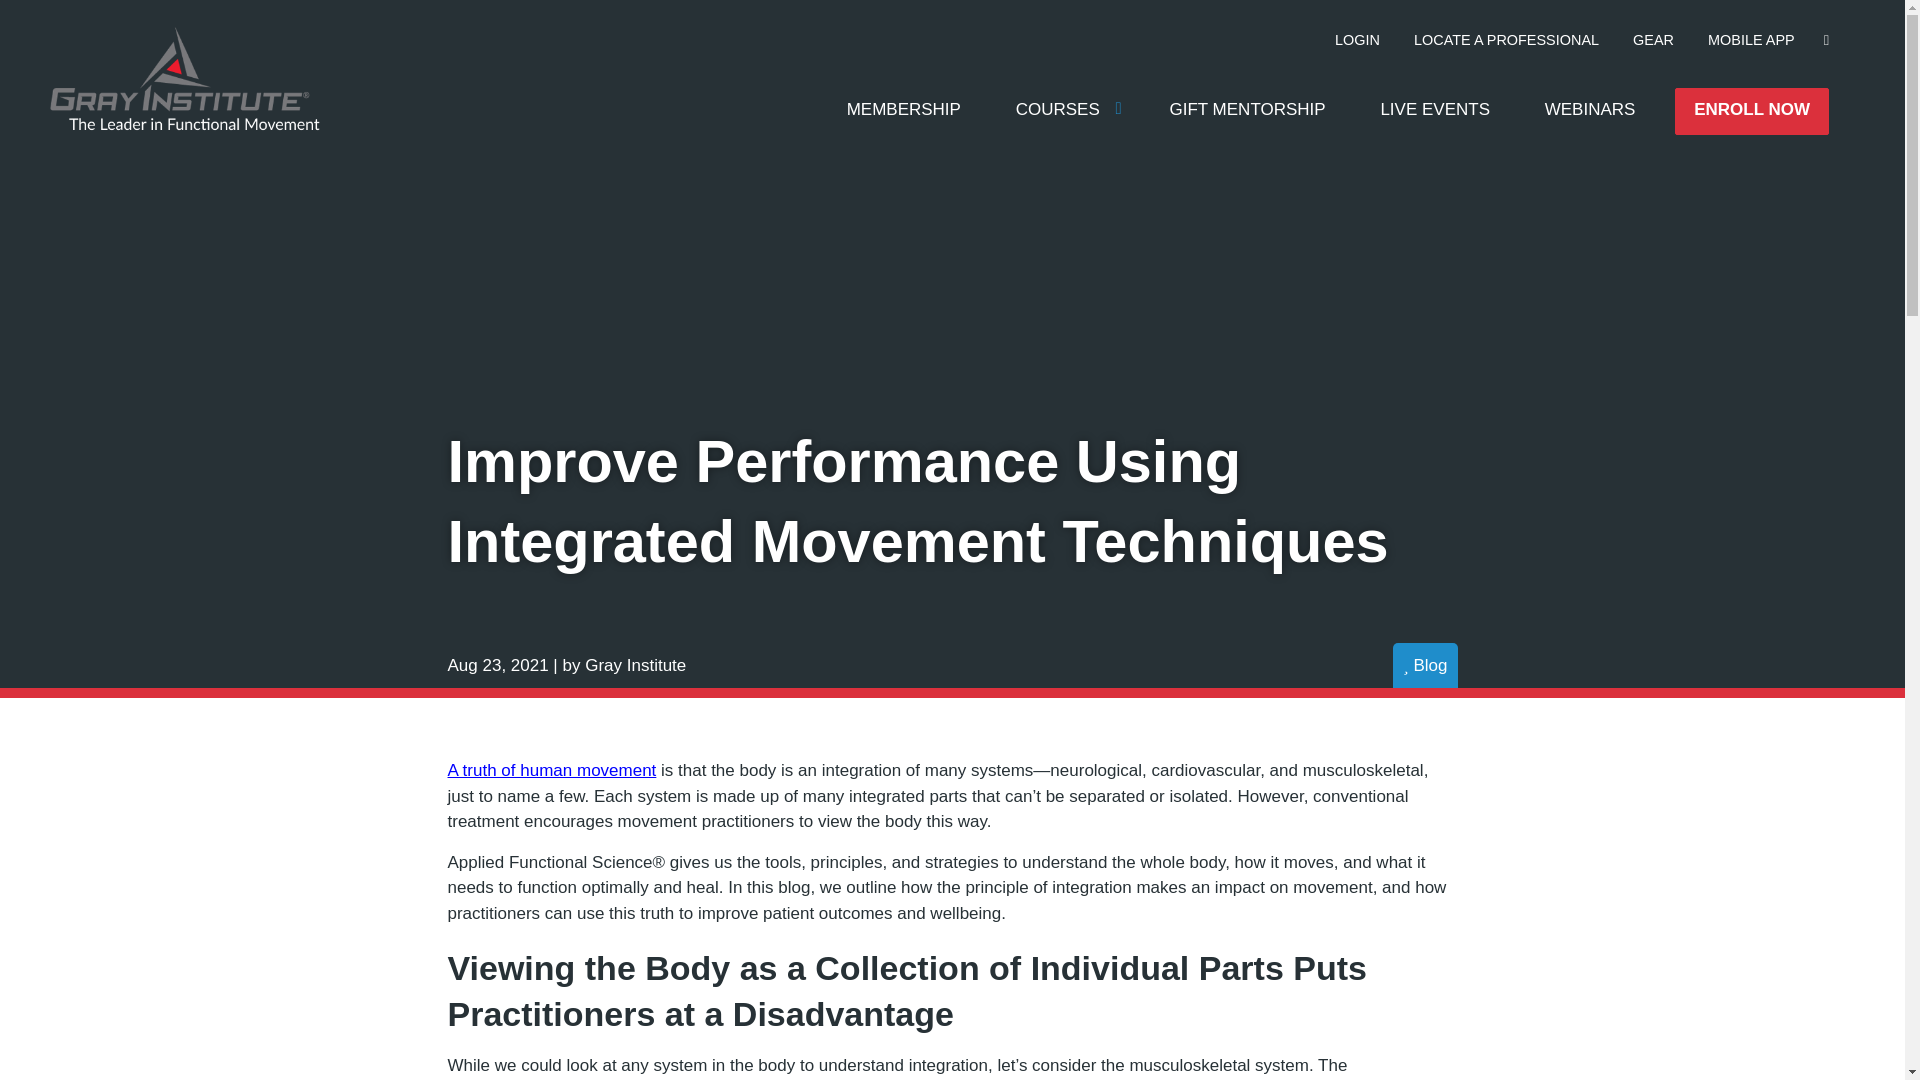 The width and height of the screenshot is (1920, 1080). Describe the element at coordinates (903, 110) in the screenshot. I see `MEMBERSHIP` at that location.